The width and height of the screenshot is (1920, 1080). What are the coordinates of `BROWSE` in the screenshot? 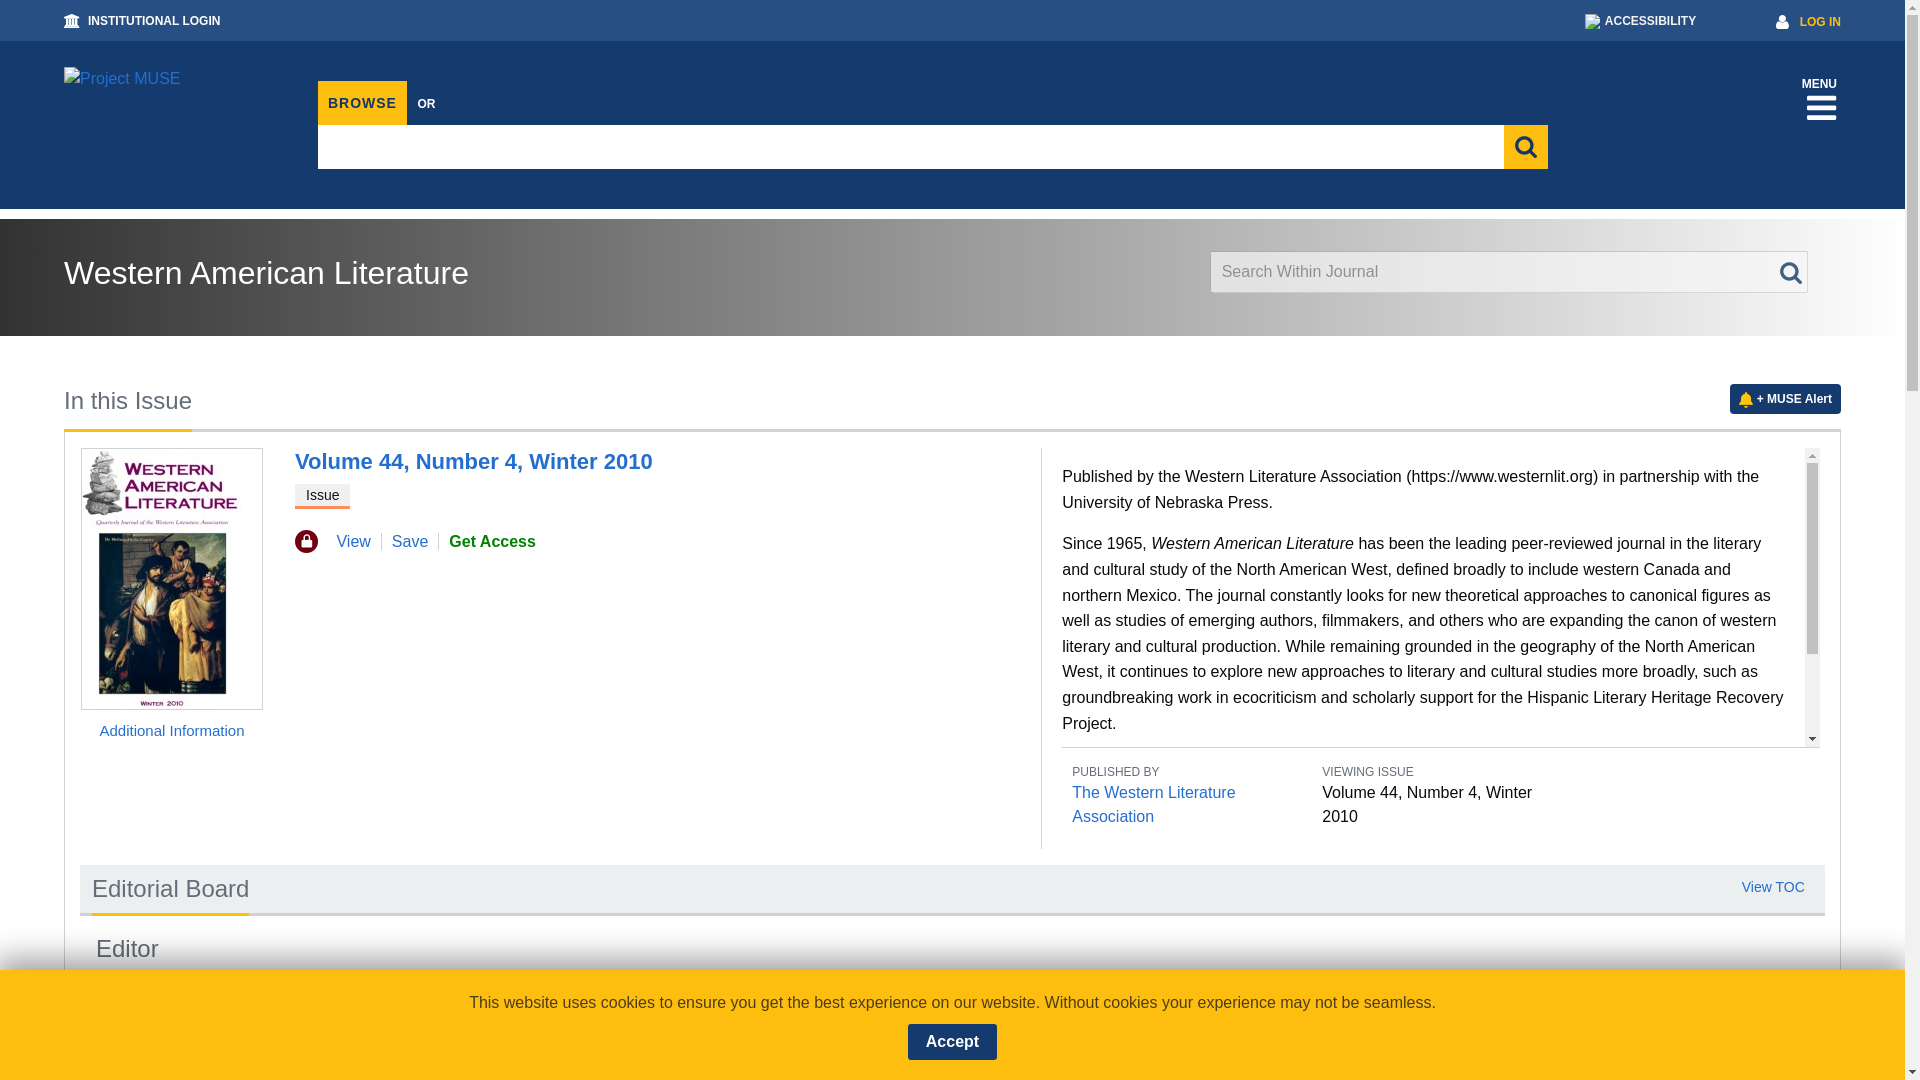 It's located at (362, 103).